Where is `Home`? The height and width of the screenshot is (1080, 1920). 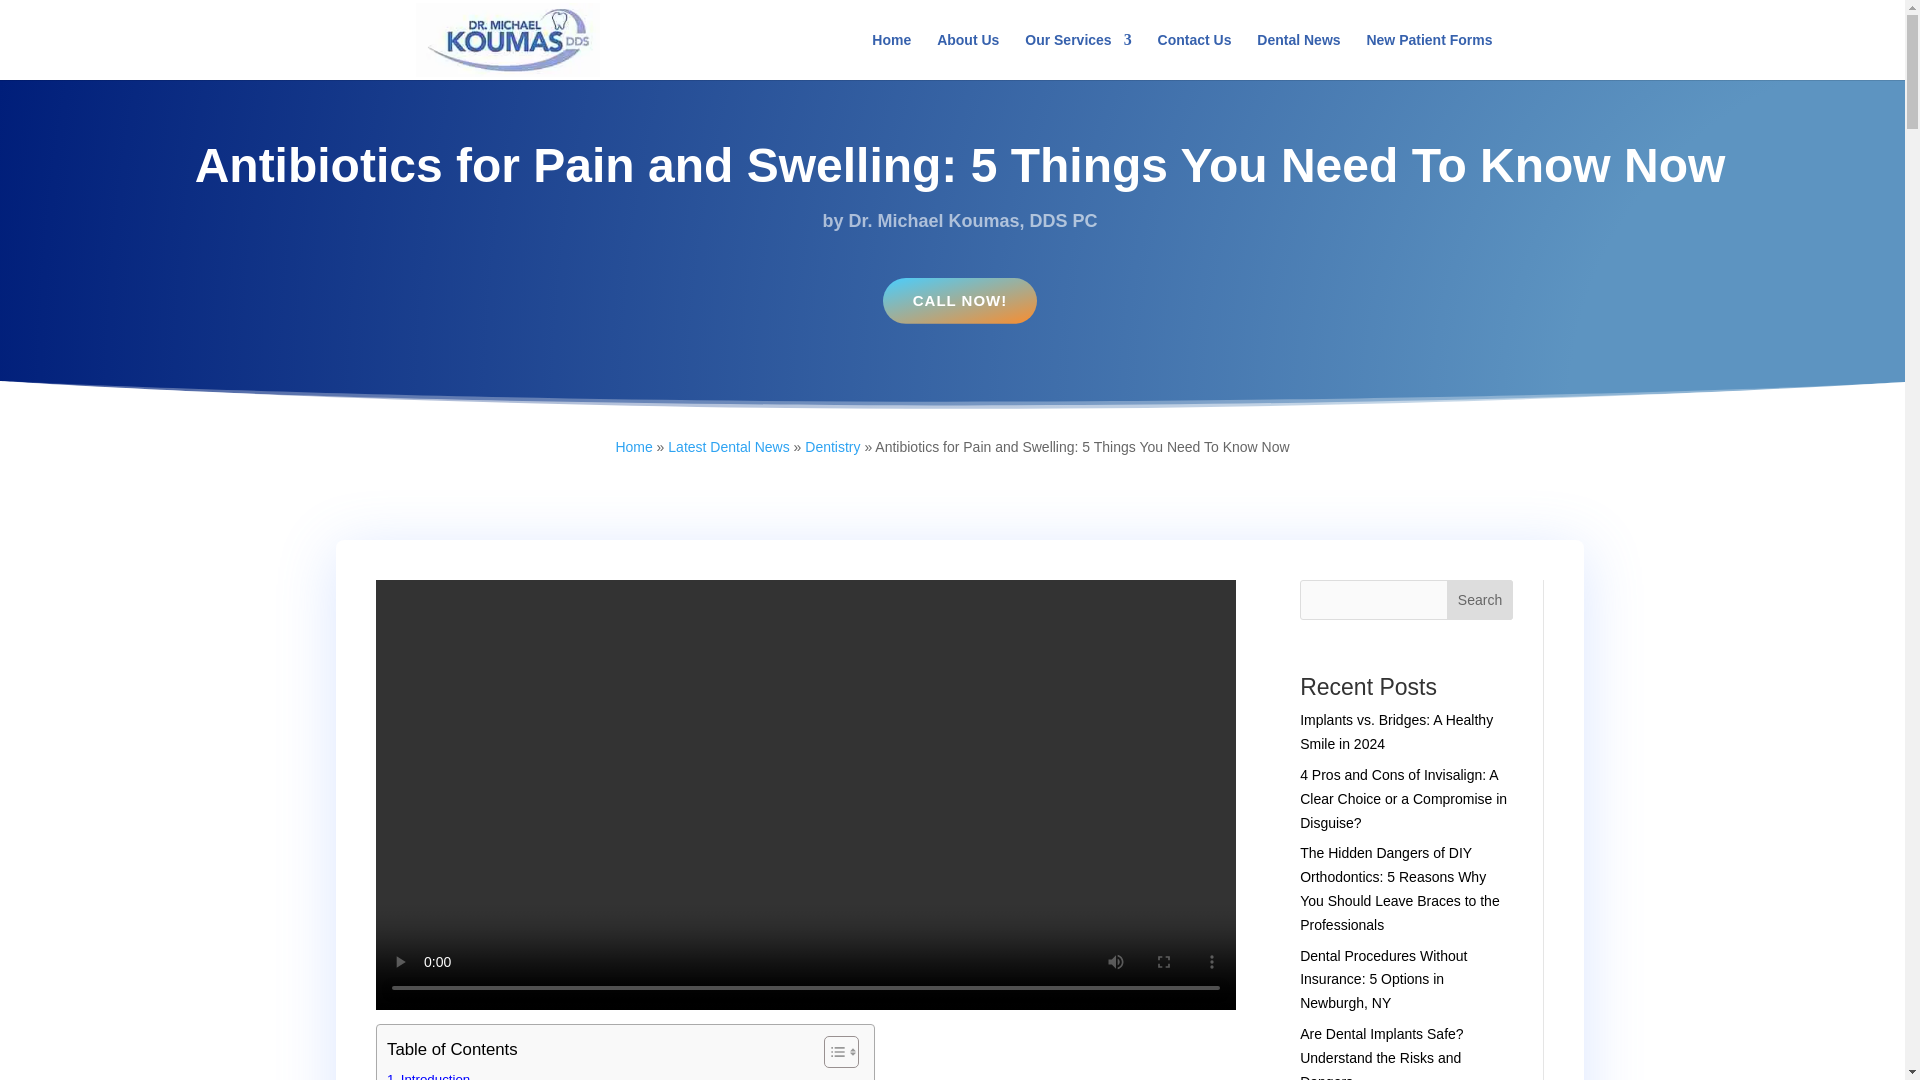
Home is located at coordinates (633, 446).